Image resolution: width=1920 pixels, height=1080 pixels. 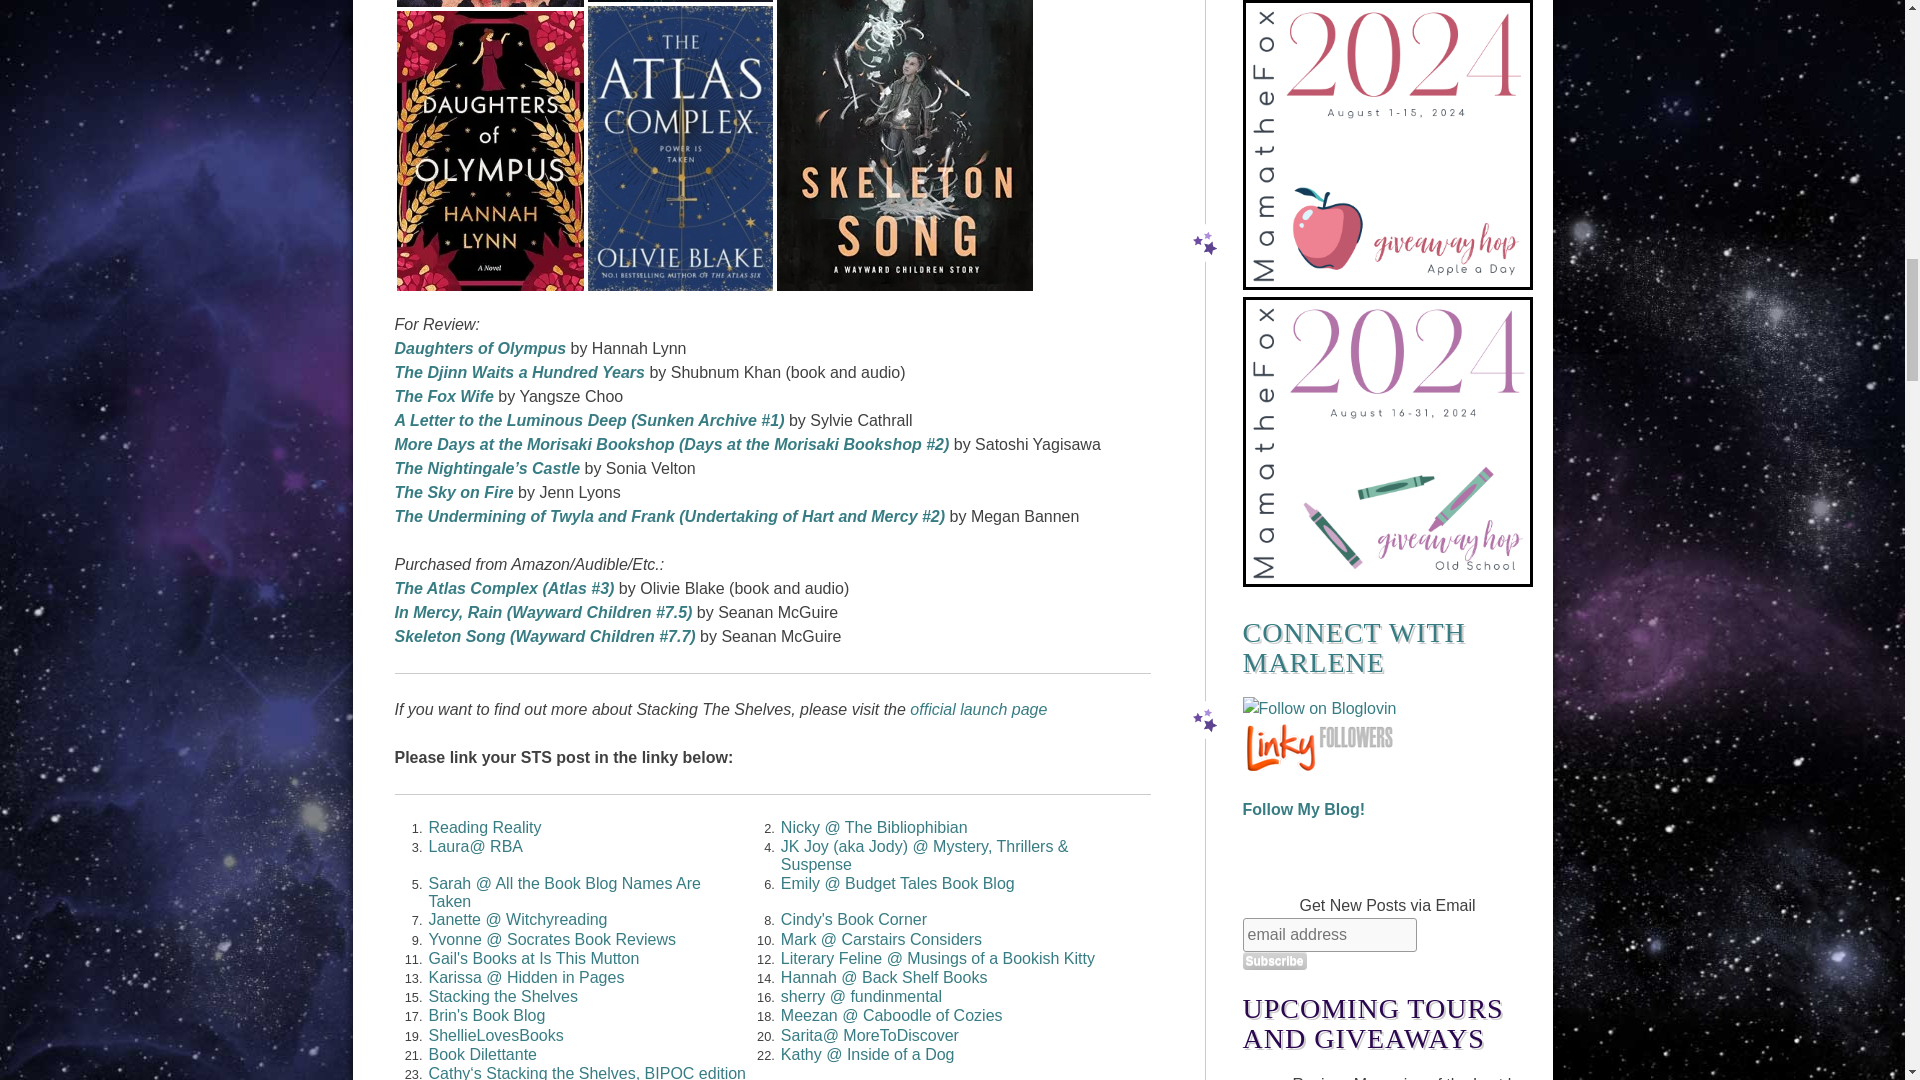 I want to click on The Djinn Waits a Hundred Years, so click(x=518, y=372).